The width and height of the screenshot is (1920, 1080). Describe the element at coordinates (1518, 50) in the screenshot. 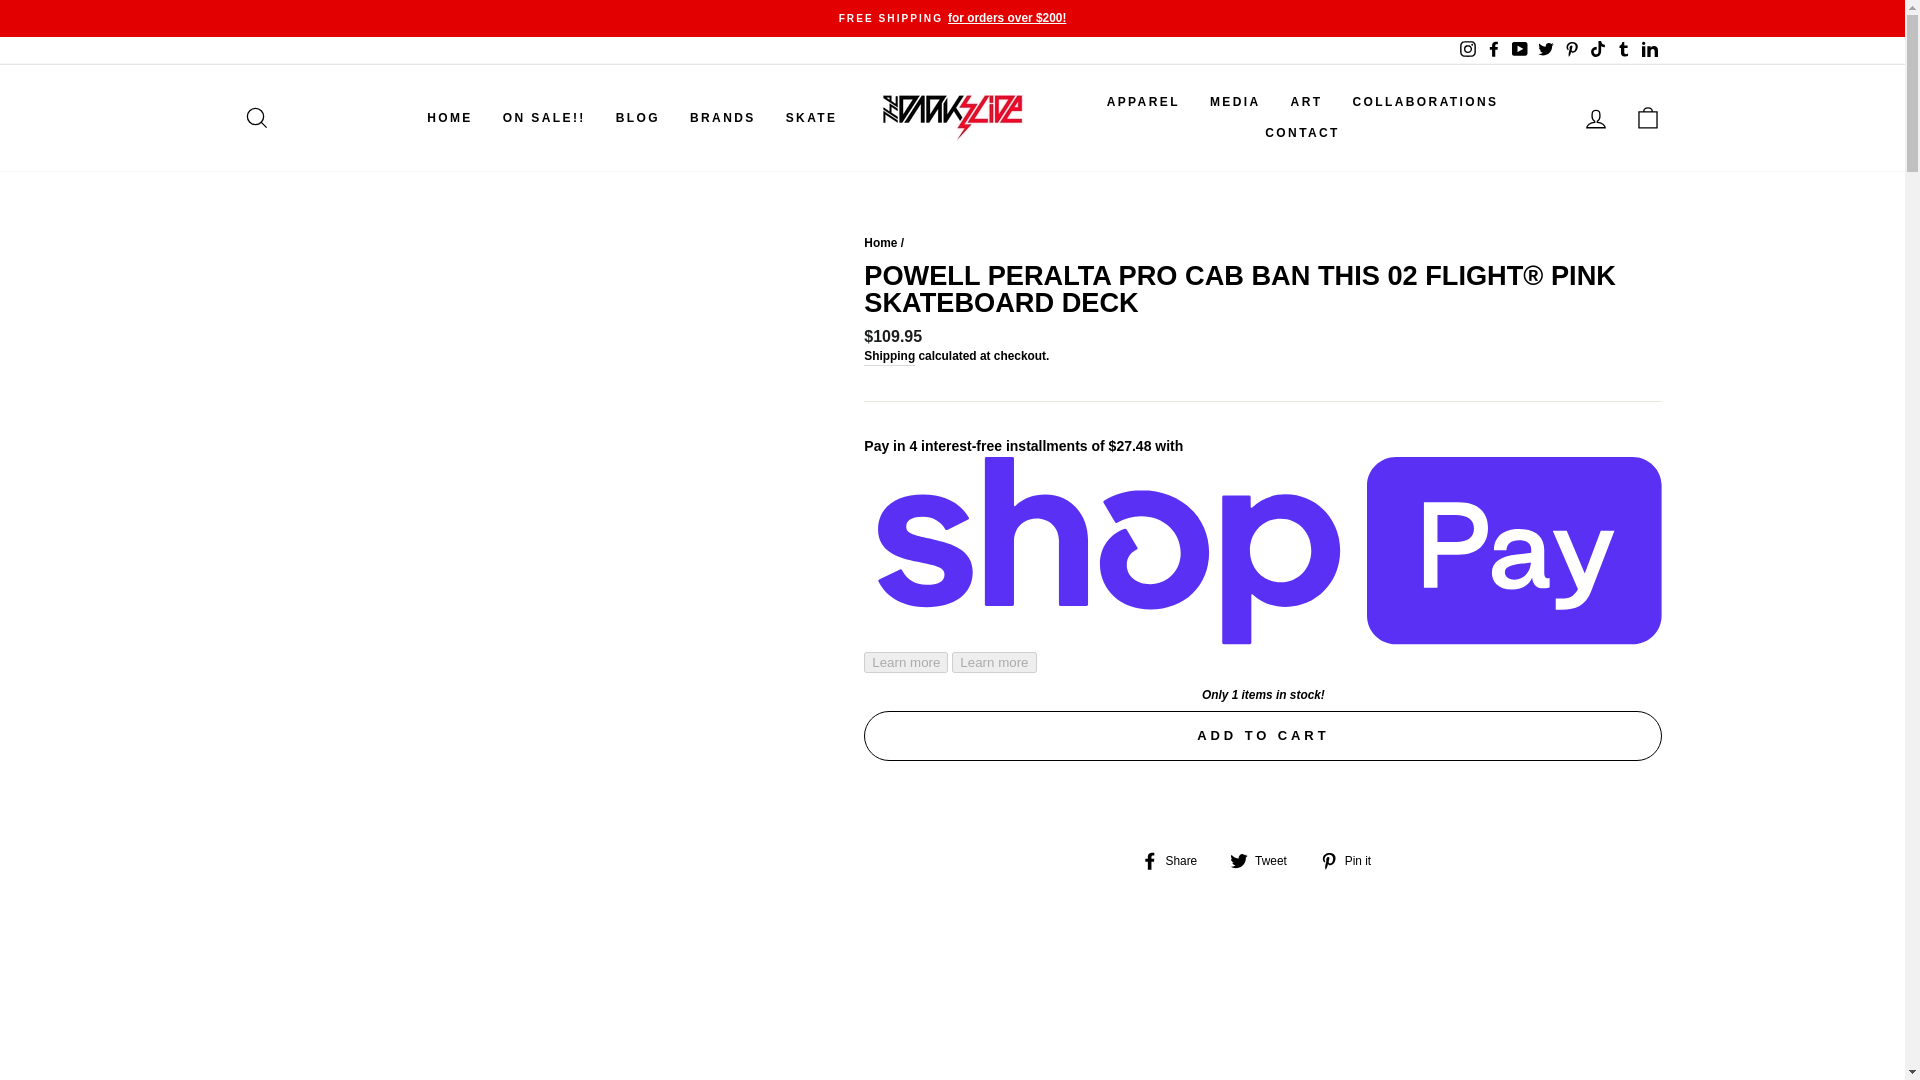

I see `The Dark Slide on YouTube` at that location.